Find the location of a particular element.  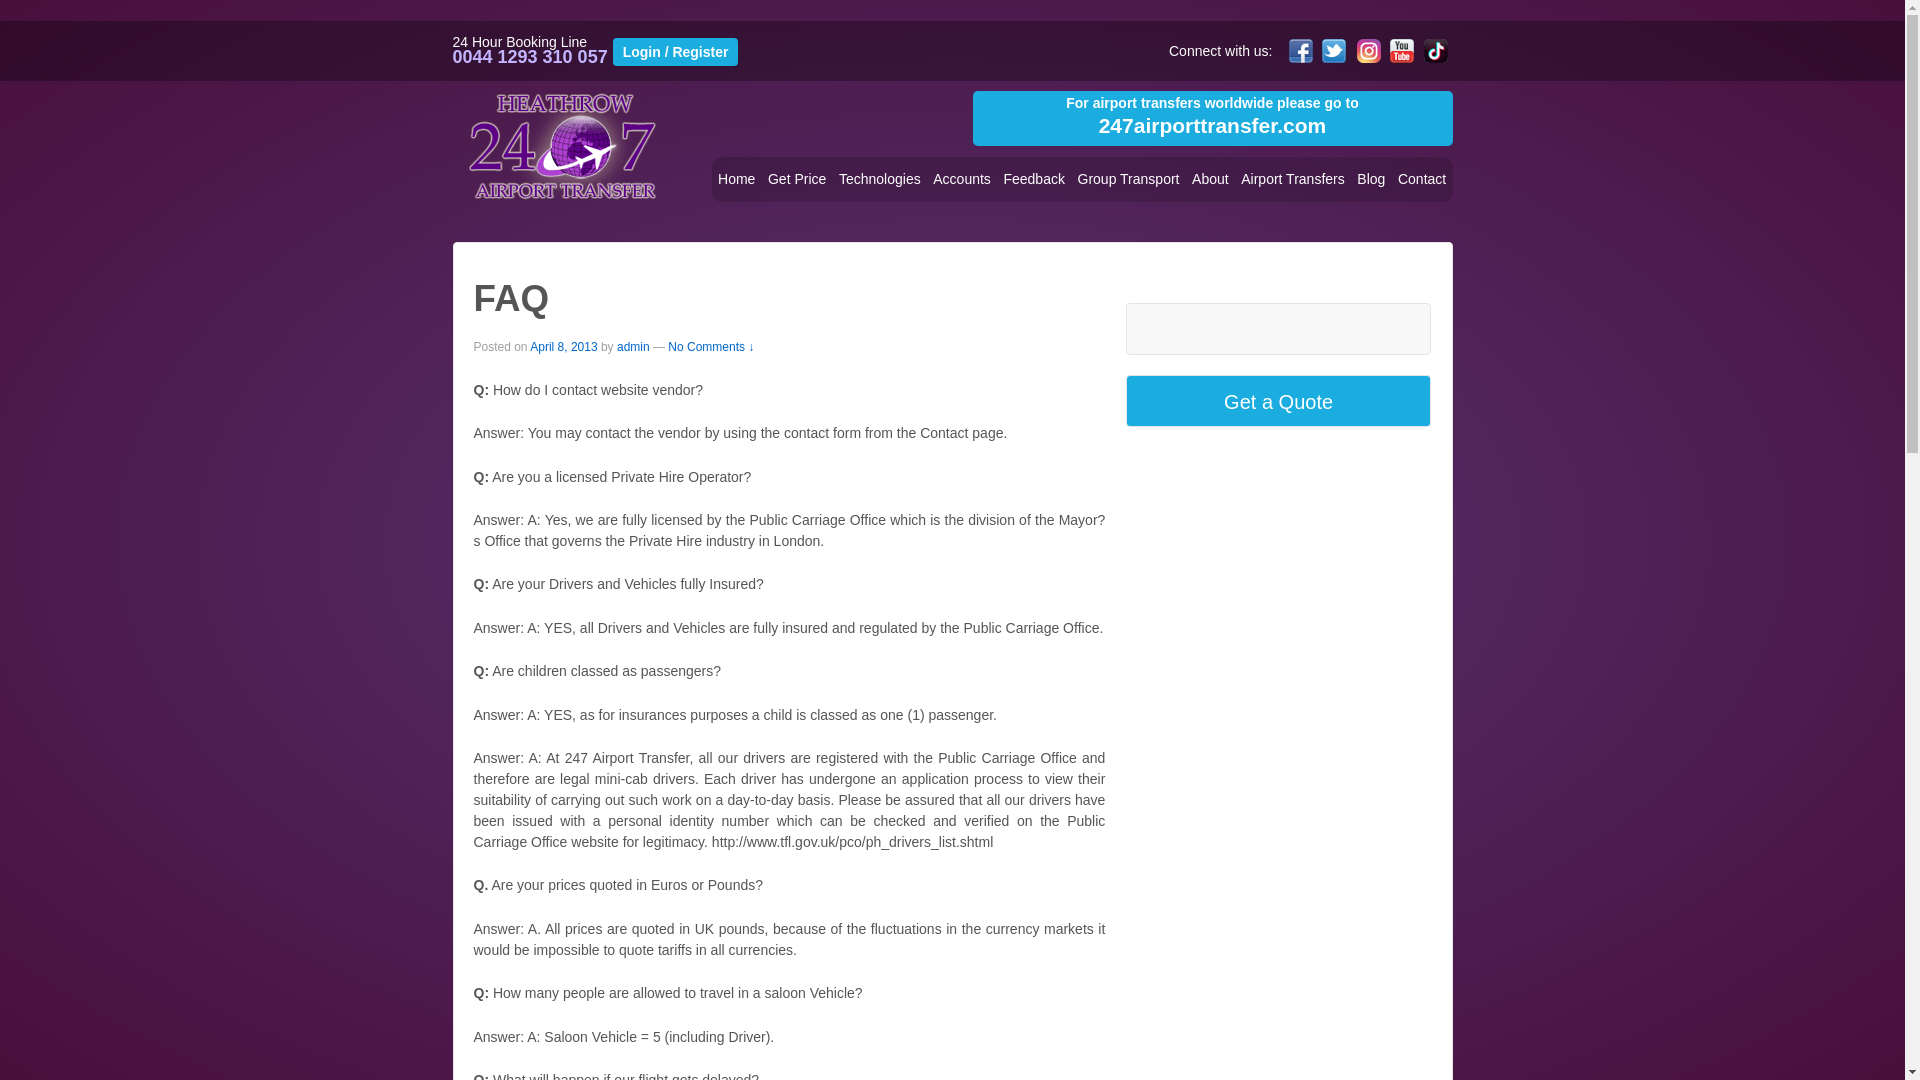

About Heathrow taxi transfer is located at coordinates (1210, 178).